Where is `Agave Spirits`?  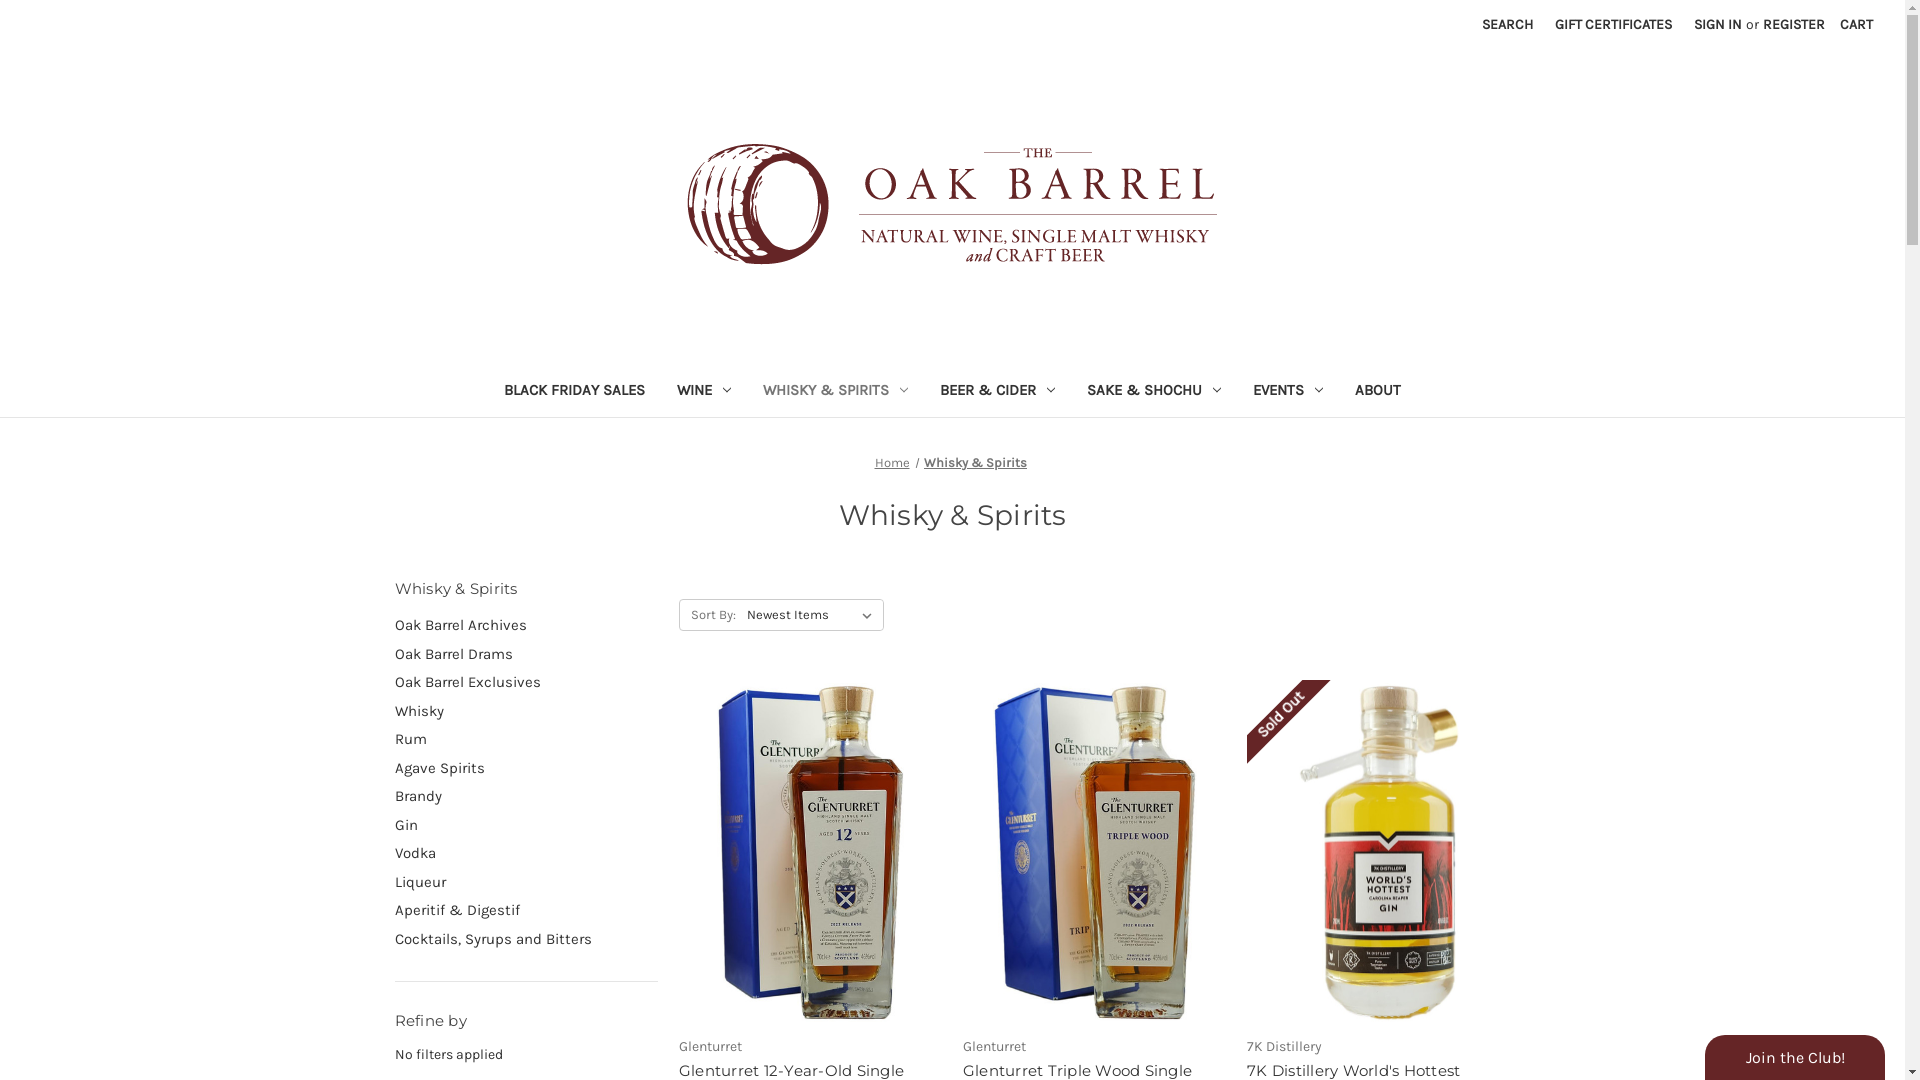 Agave Spirits is located at coordinates (526, 768).